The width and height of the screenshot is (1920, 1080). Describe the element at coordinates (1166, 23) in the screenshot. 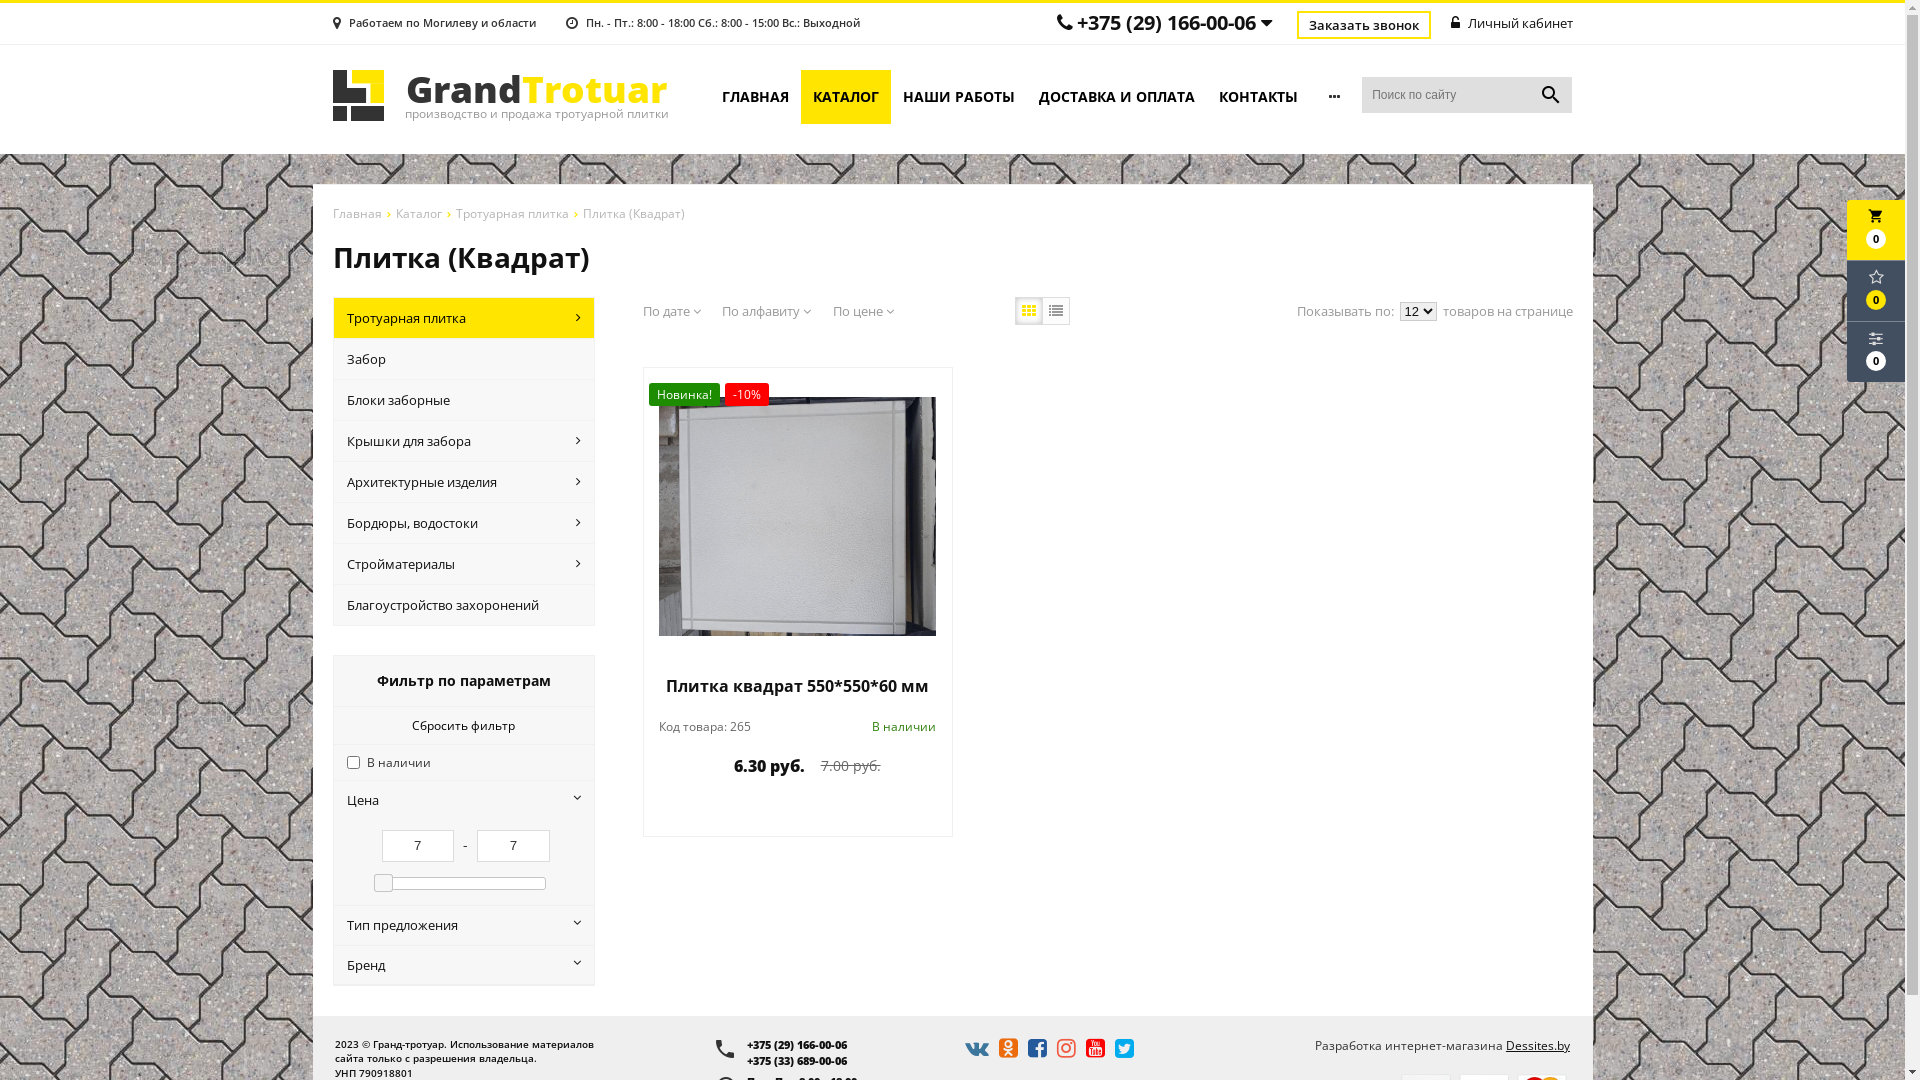

I see `+375 (29) 166-00-06` at that location.